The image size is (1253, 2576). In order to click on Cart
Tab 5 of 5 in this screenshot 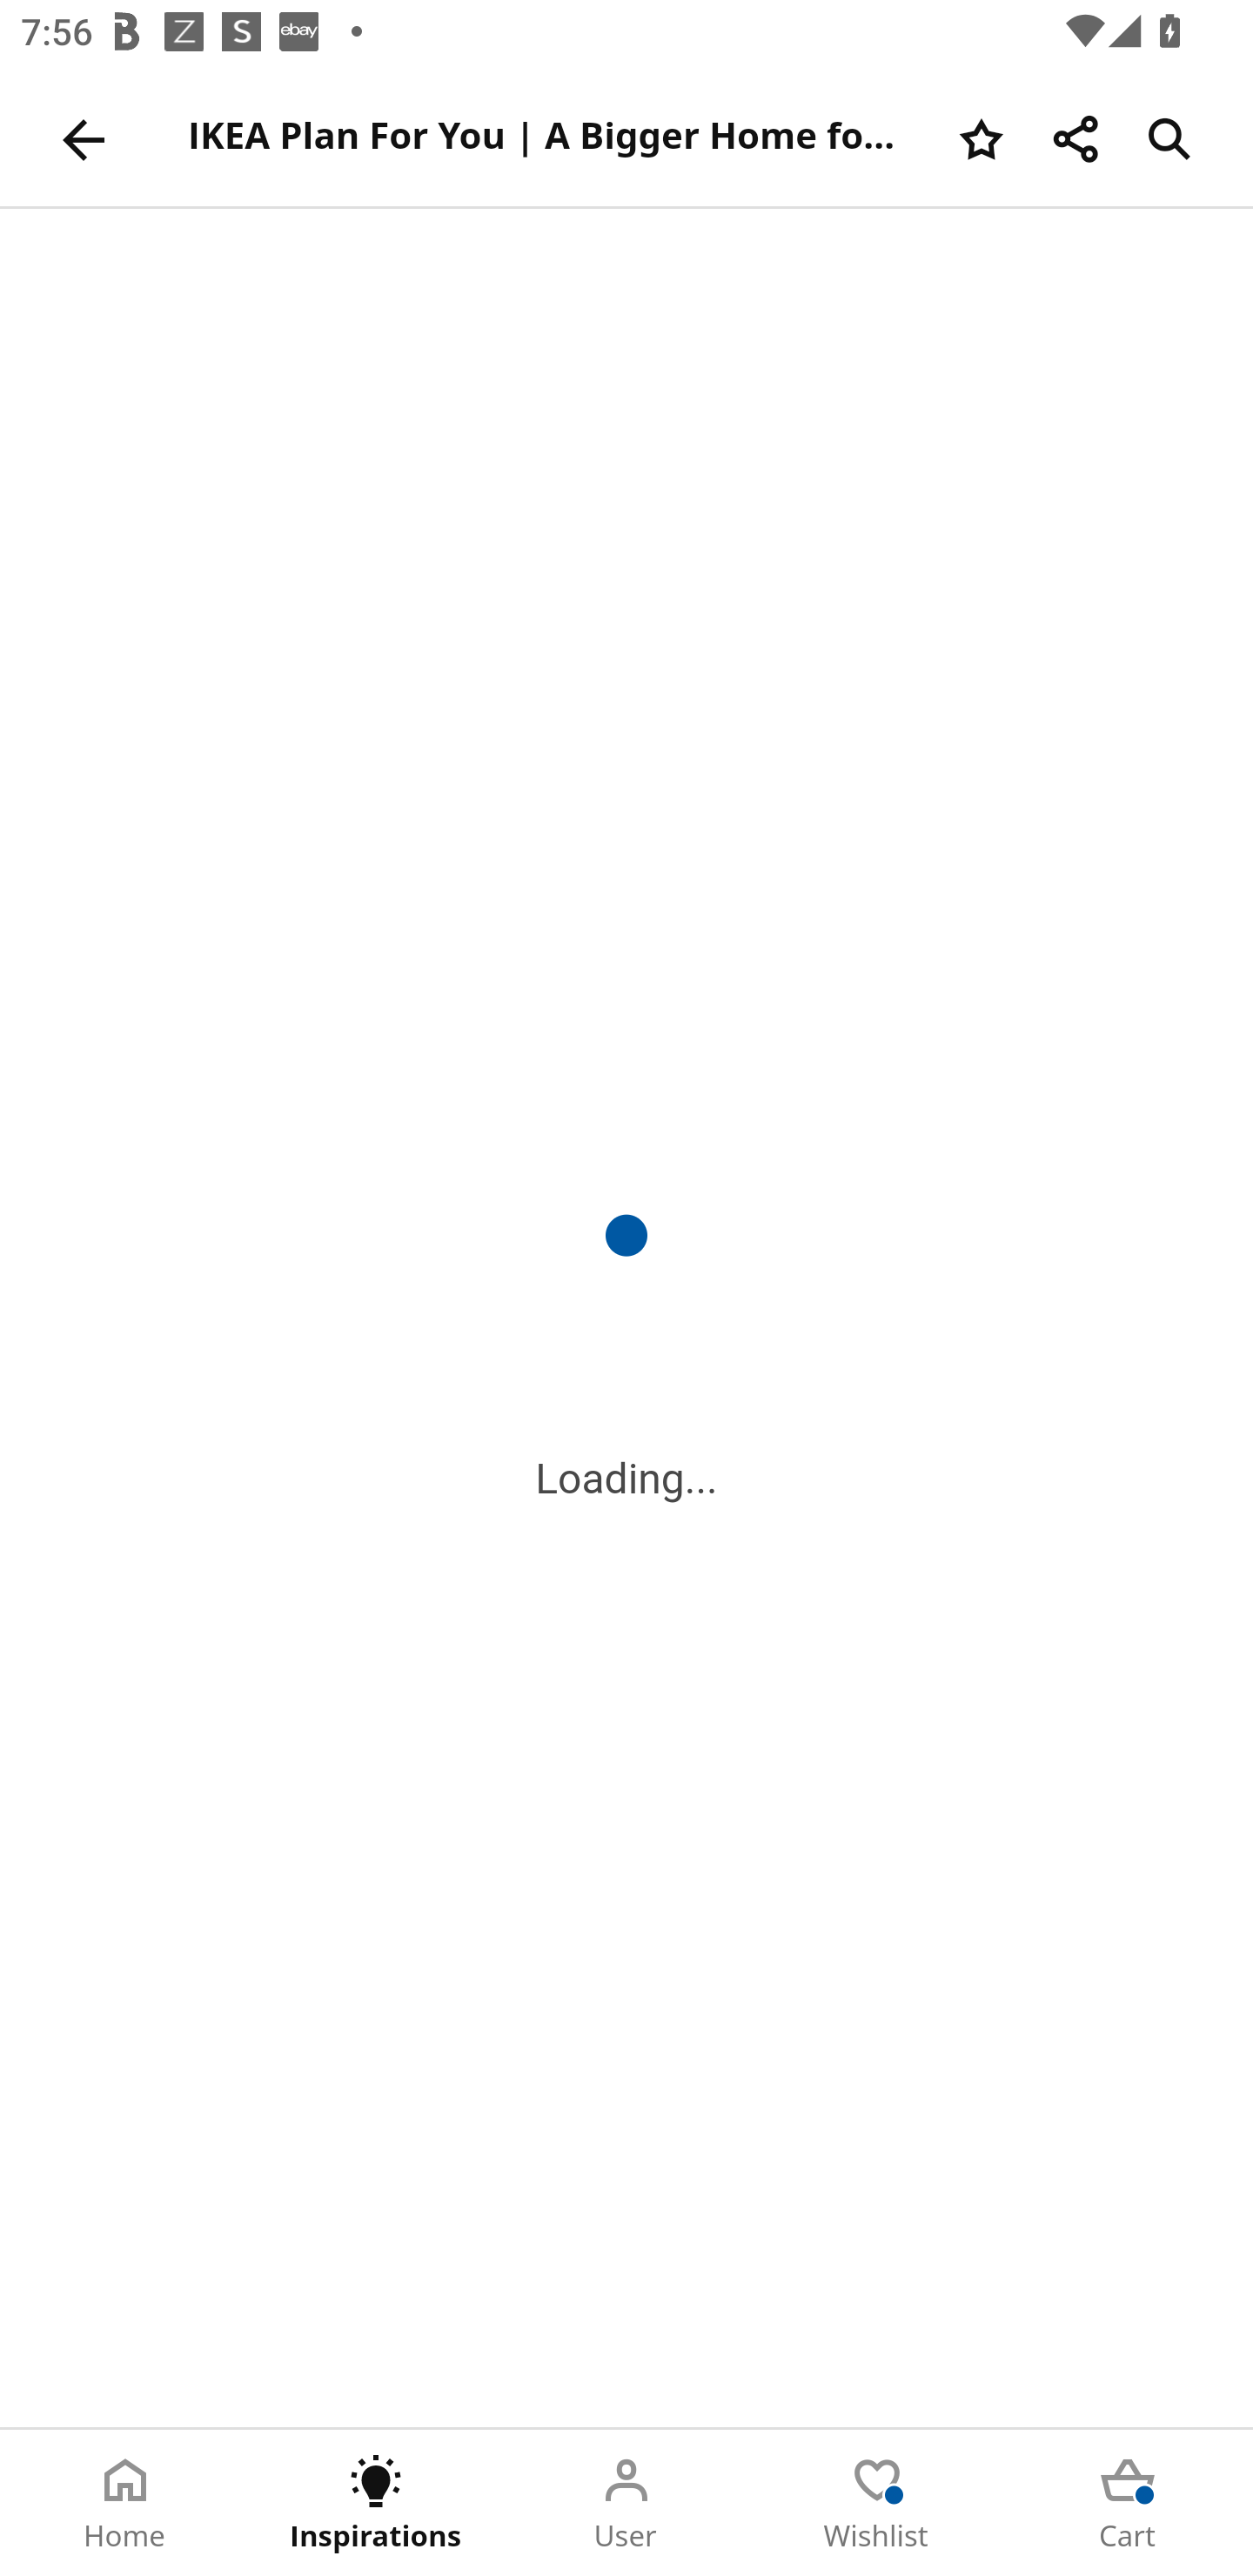, I will do `click(1128, 2503)`.